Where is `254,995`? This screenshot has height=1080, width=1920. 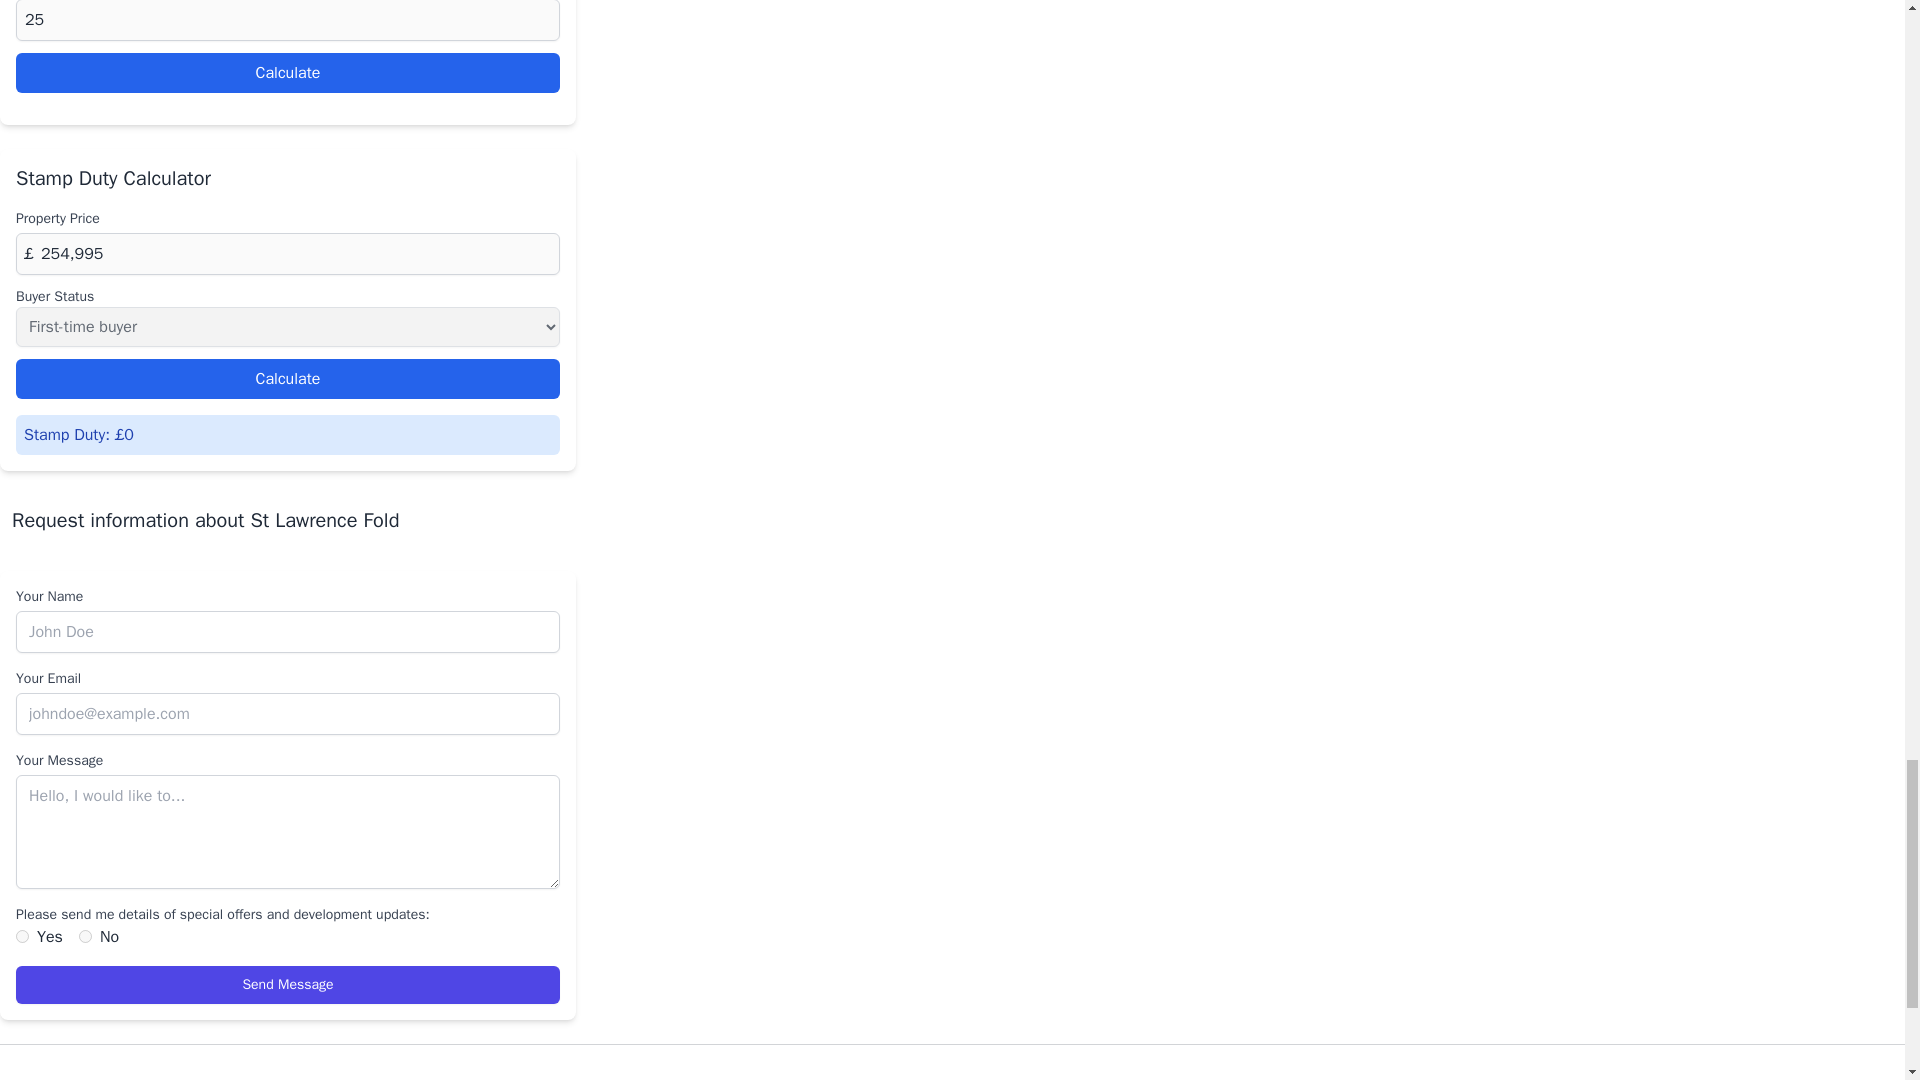
254,995 is located at coordinates (288, 254).